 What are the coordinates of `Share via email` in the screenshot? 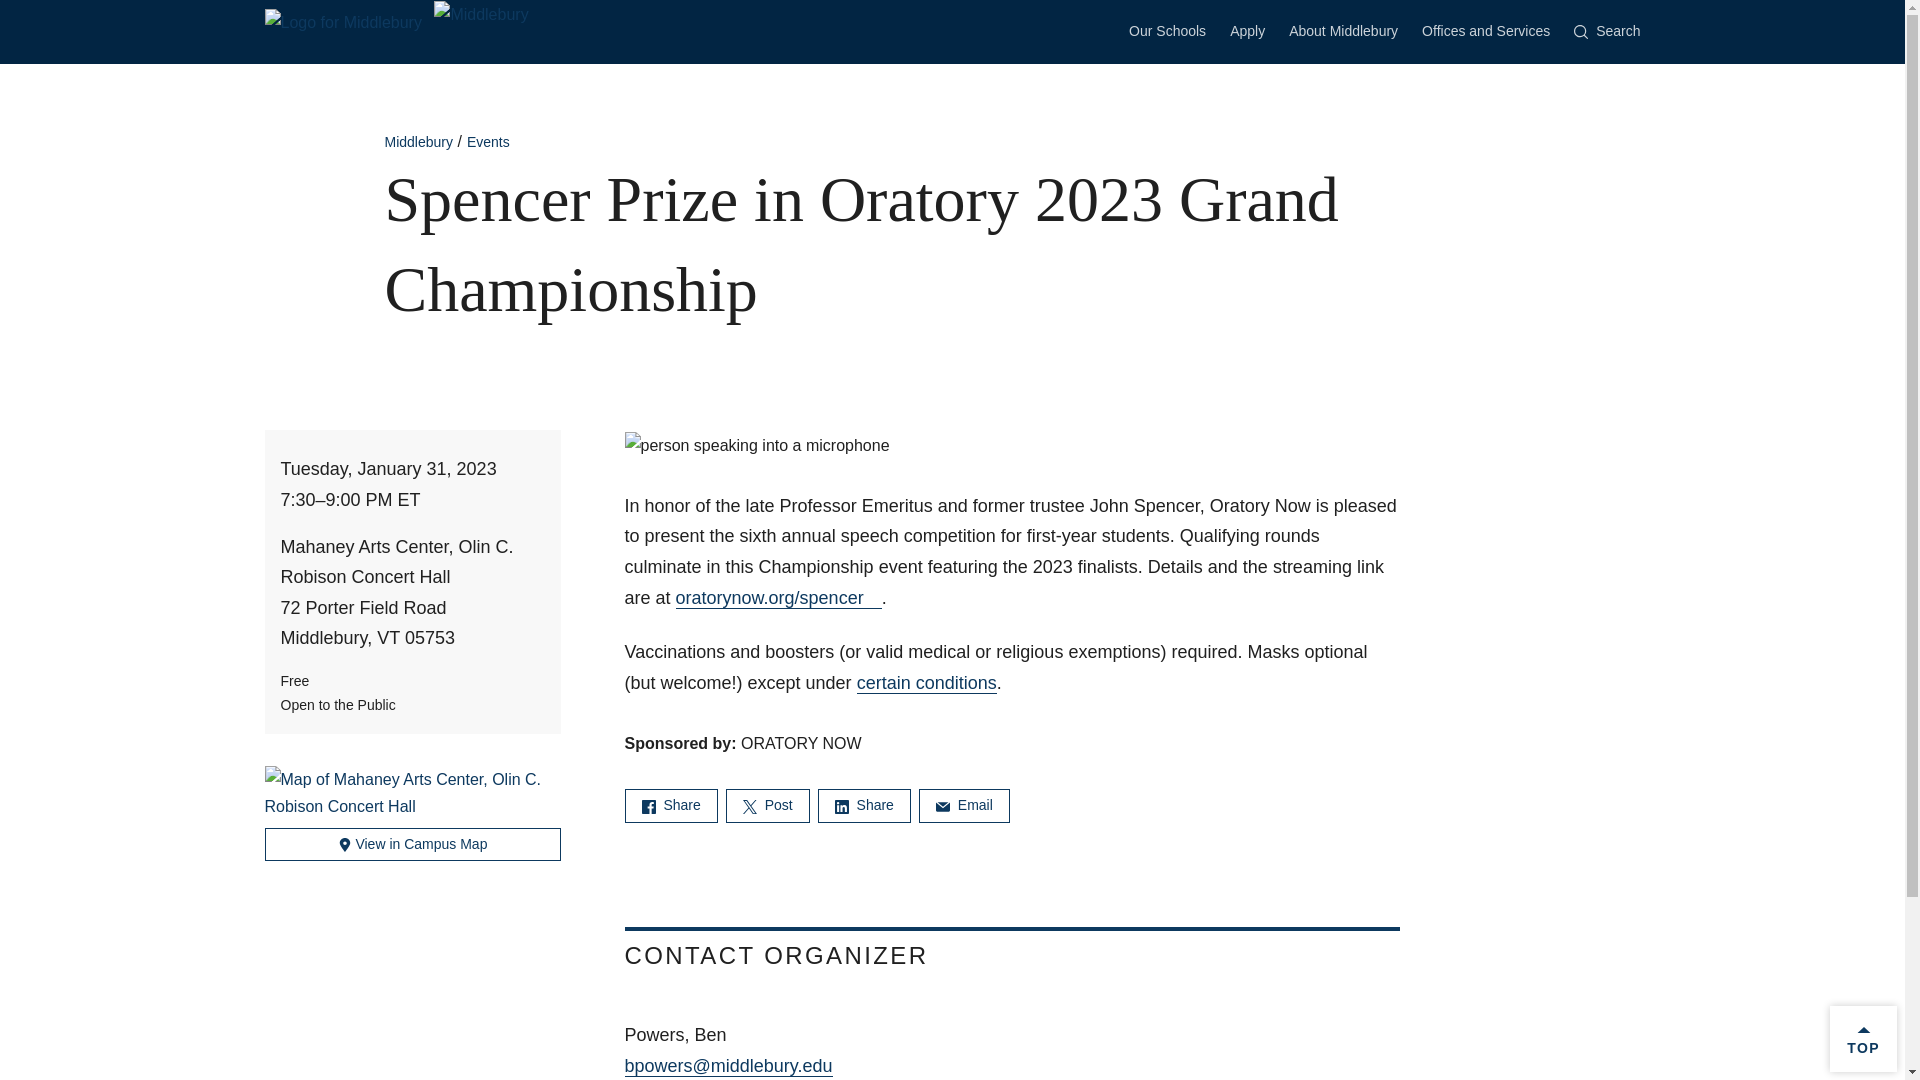 It's located at (964, 805).